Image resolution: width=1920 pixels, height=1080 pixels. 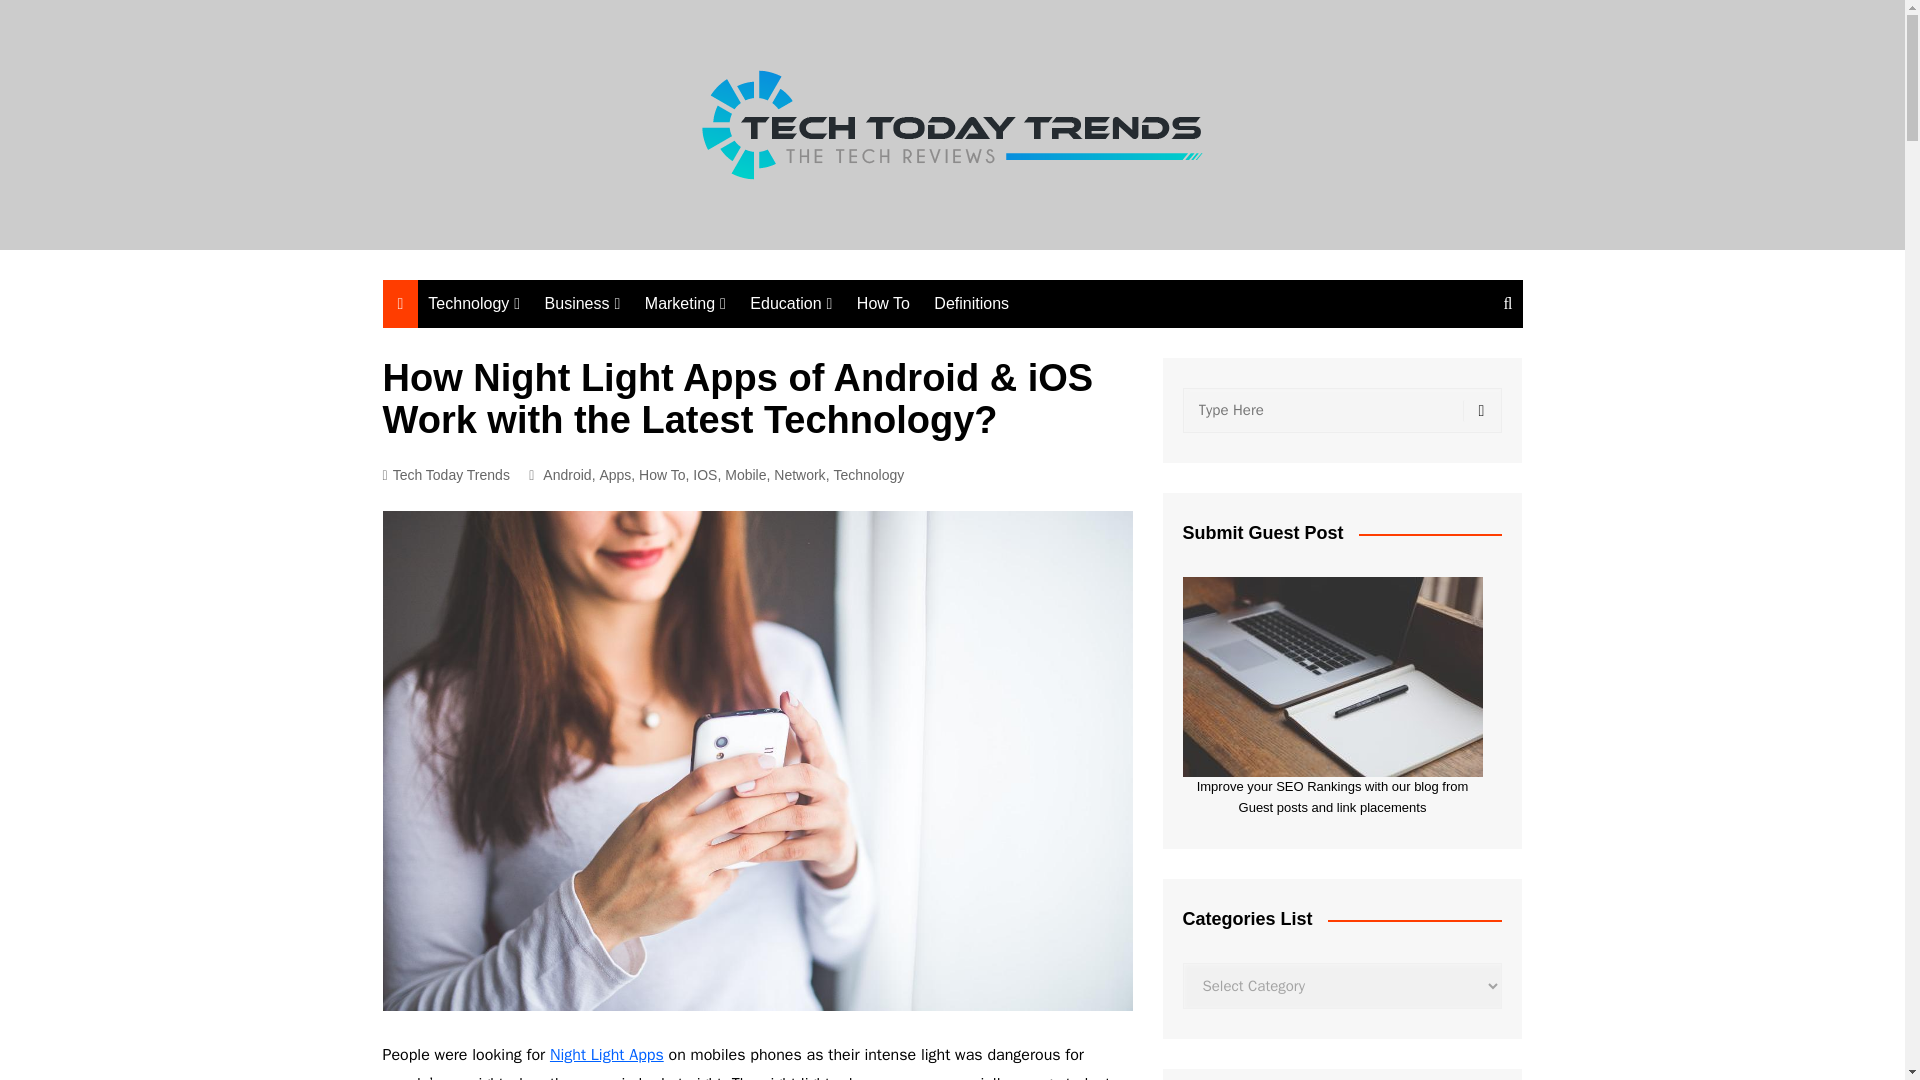 I want to click on Education, so click(x=790, y=304).